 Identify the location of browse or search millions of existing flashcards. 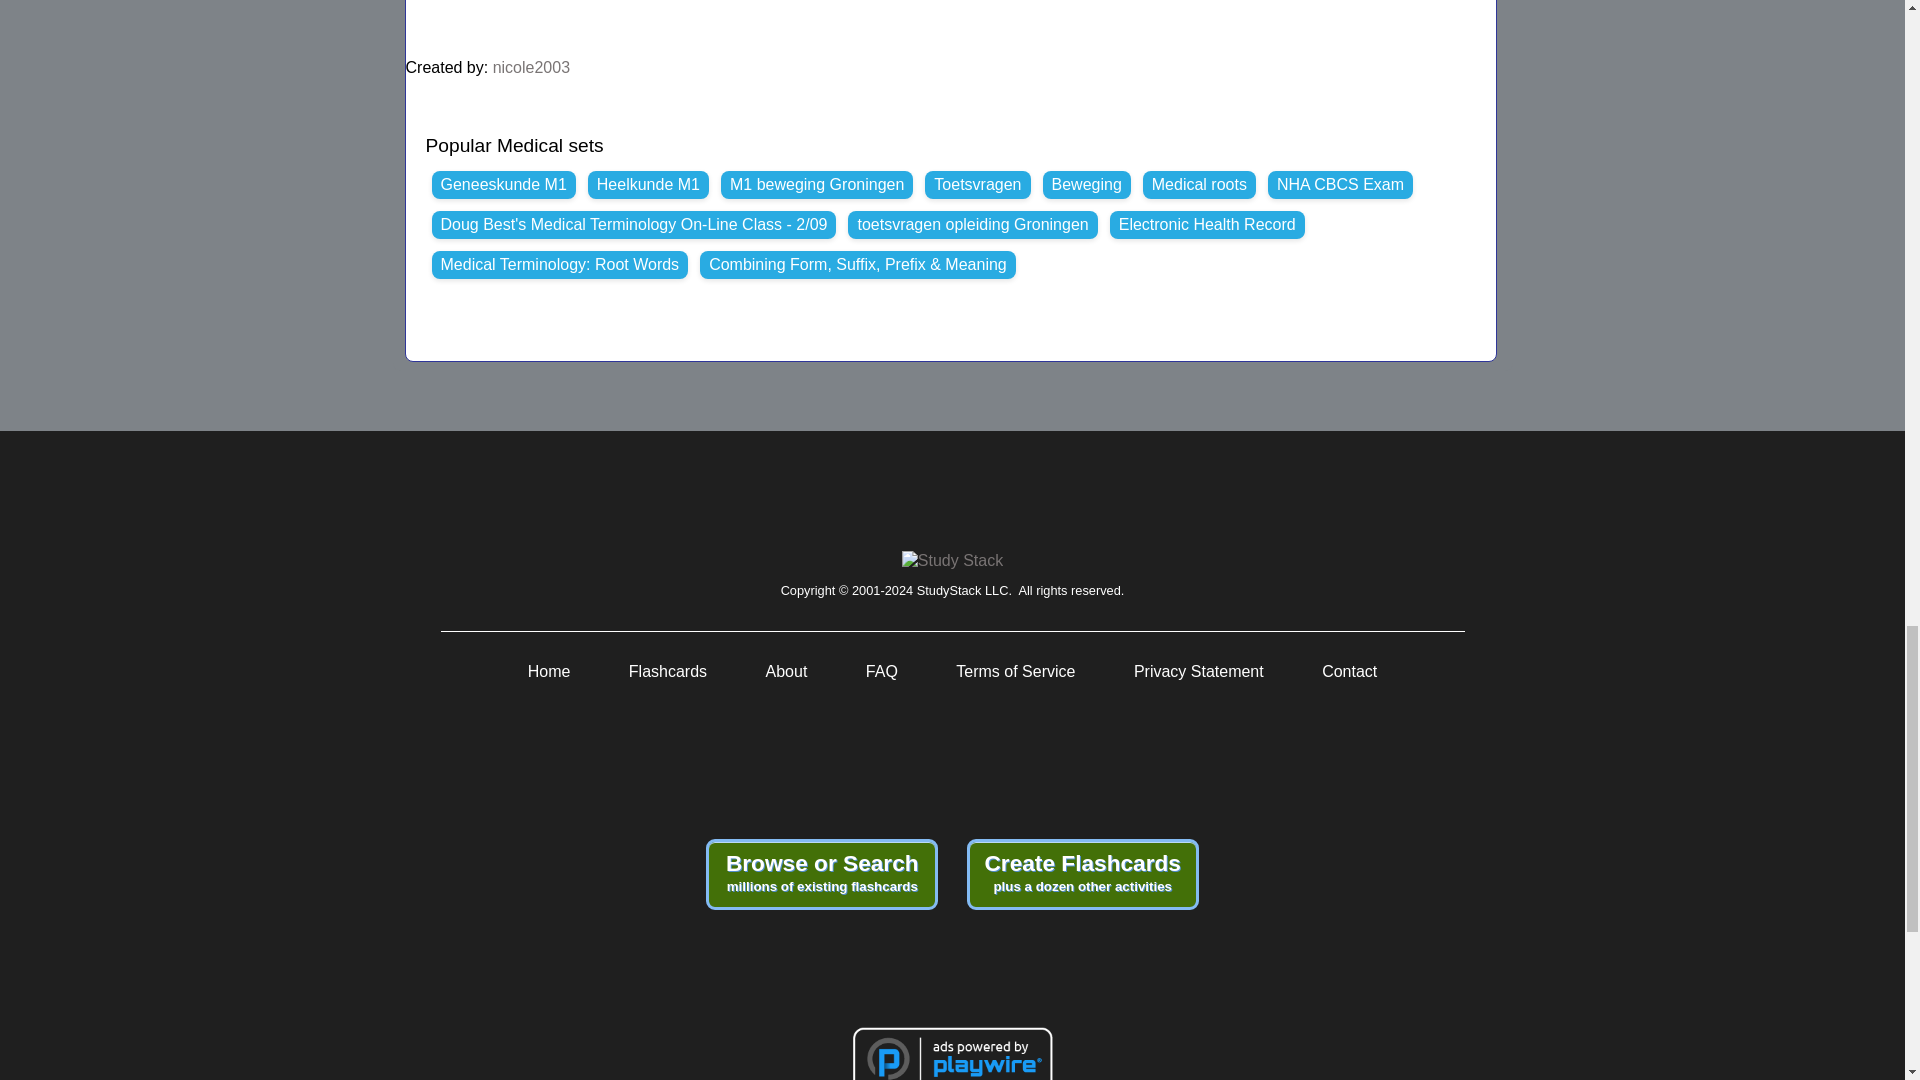
(822, 874).